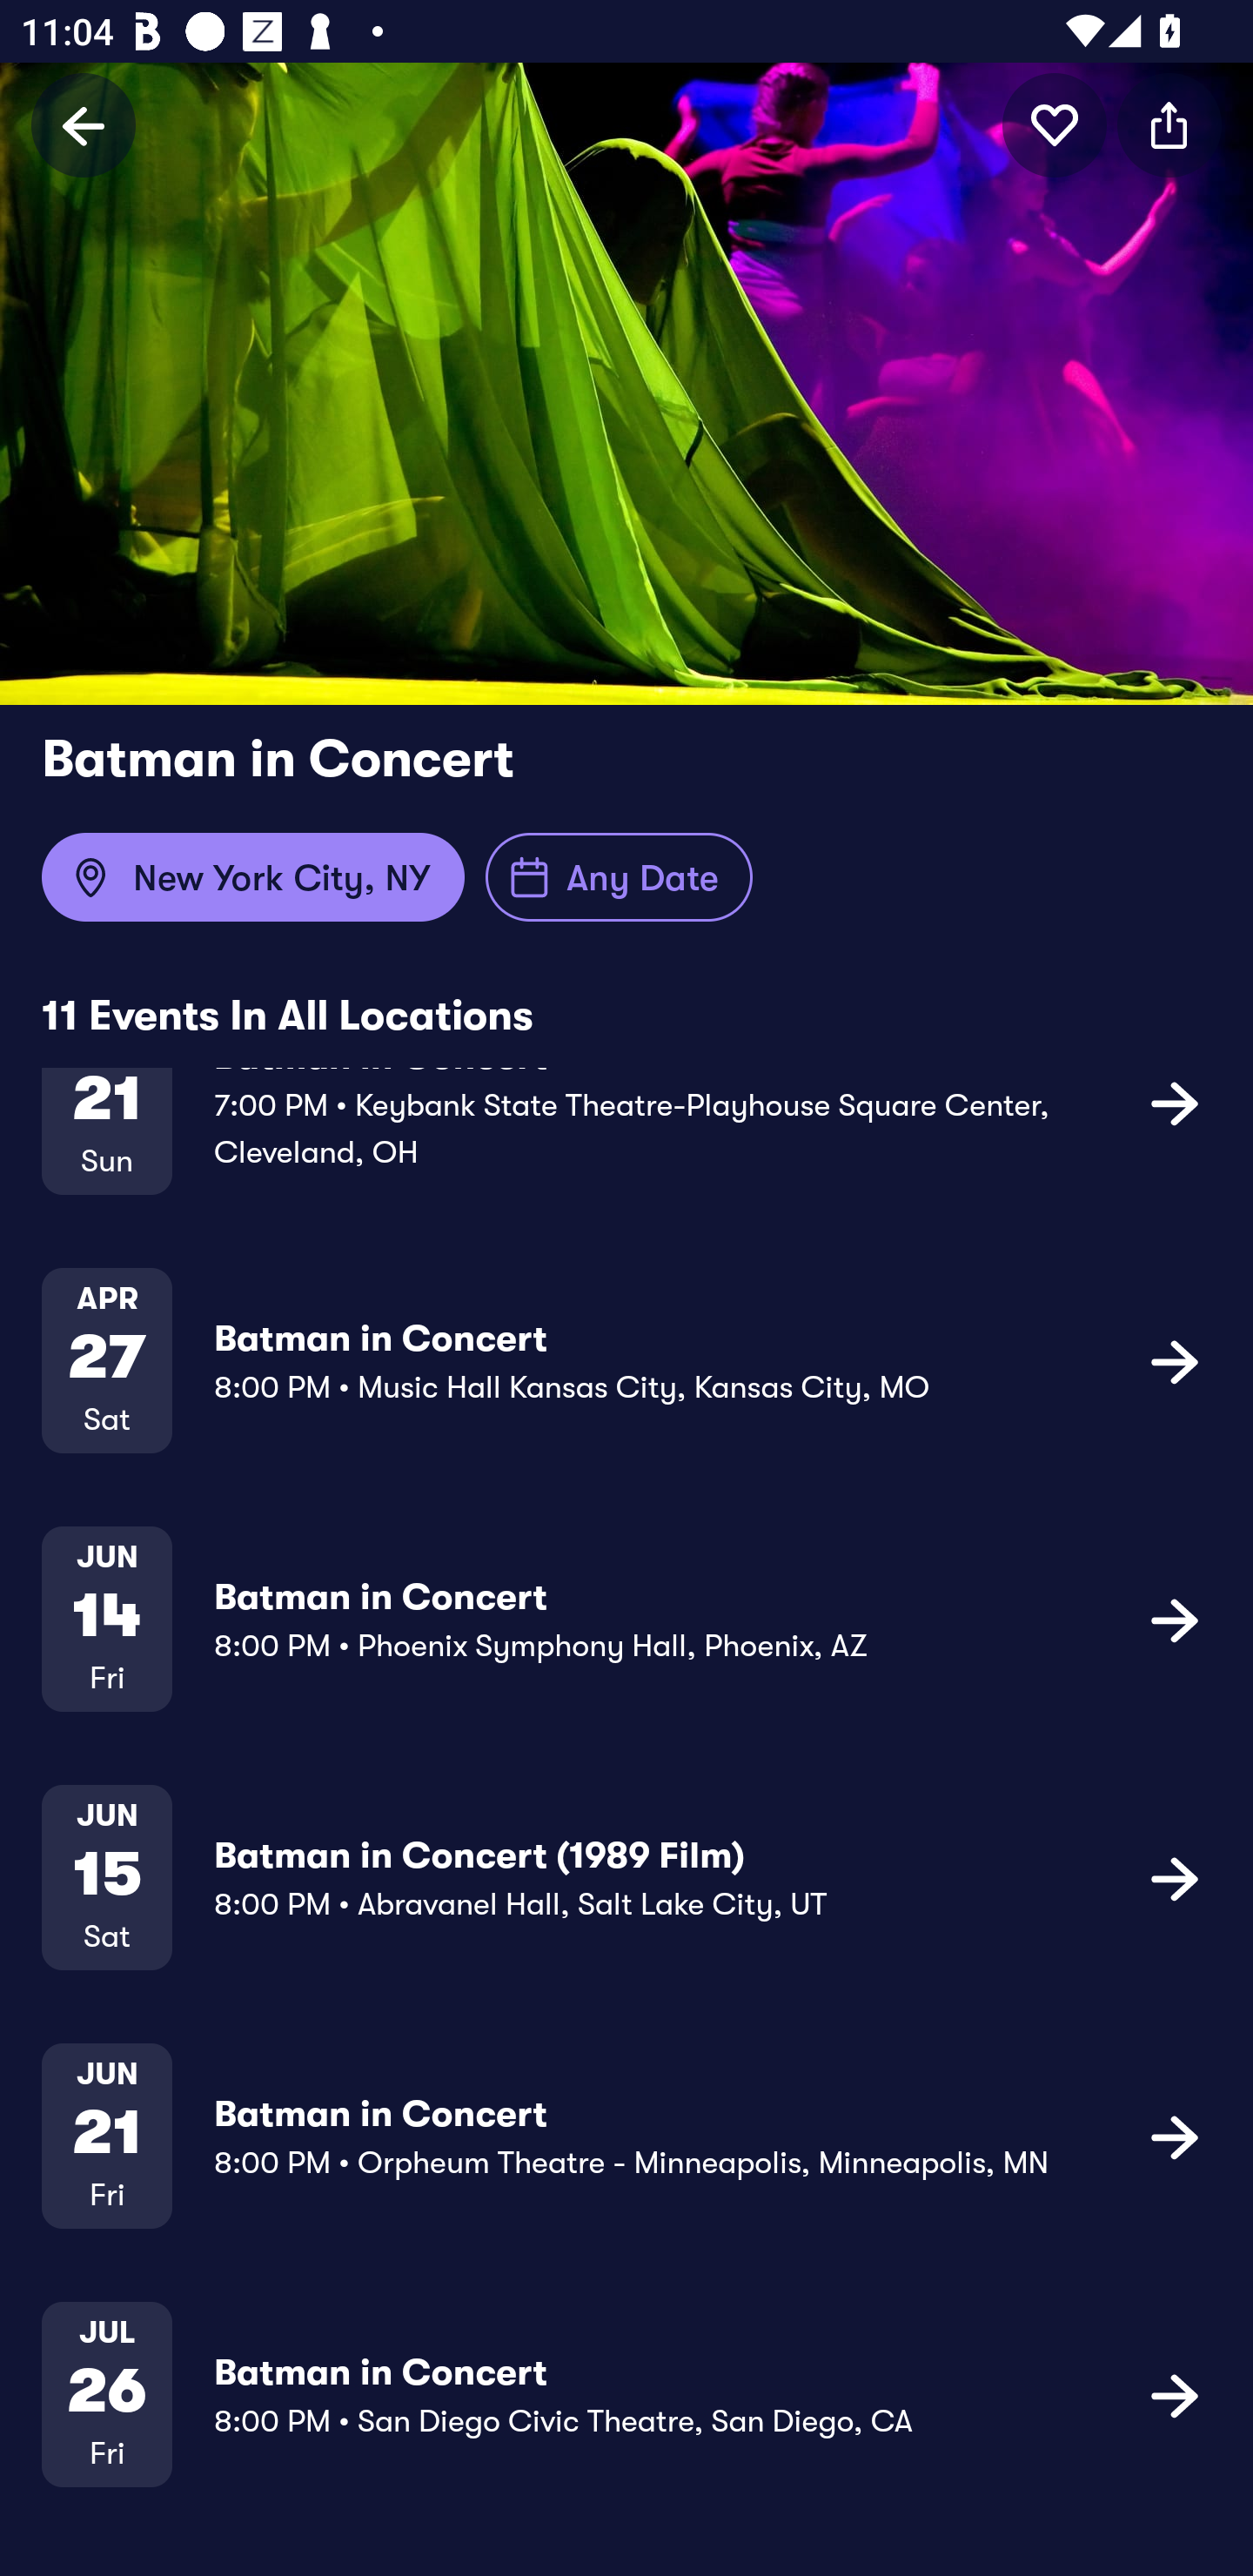 The height and width of the screenshot is (2576, 1253). Describe the element at coordinates (1175, 1620) in the screenshot. I see `icon button` at that location.